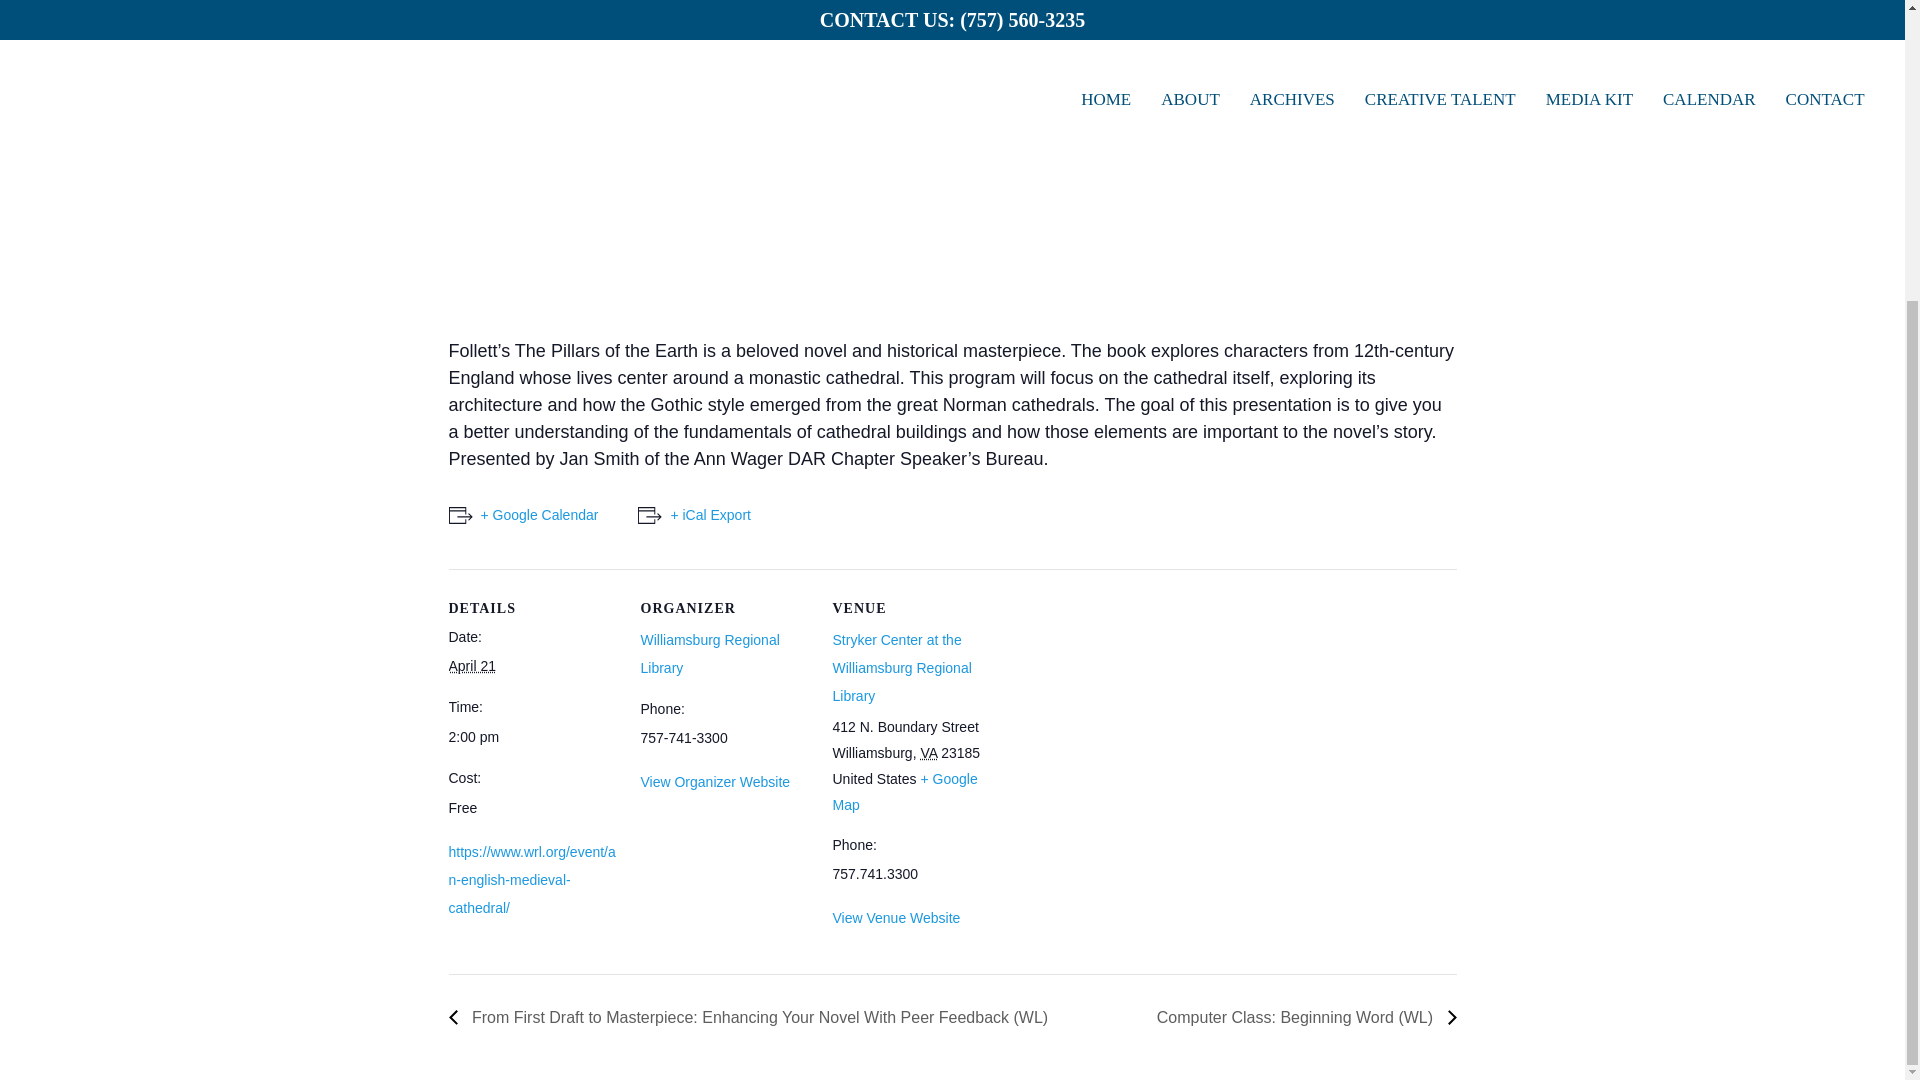 The image size is (1920, 1080). What do you see at coordinates (928, 753) in the screenshot?
I see `Virginia` at bounding box center [928, 753].